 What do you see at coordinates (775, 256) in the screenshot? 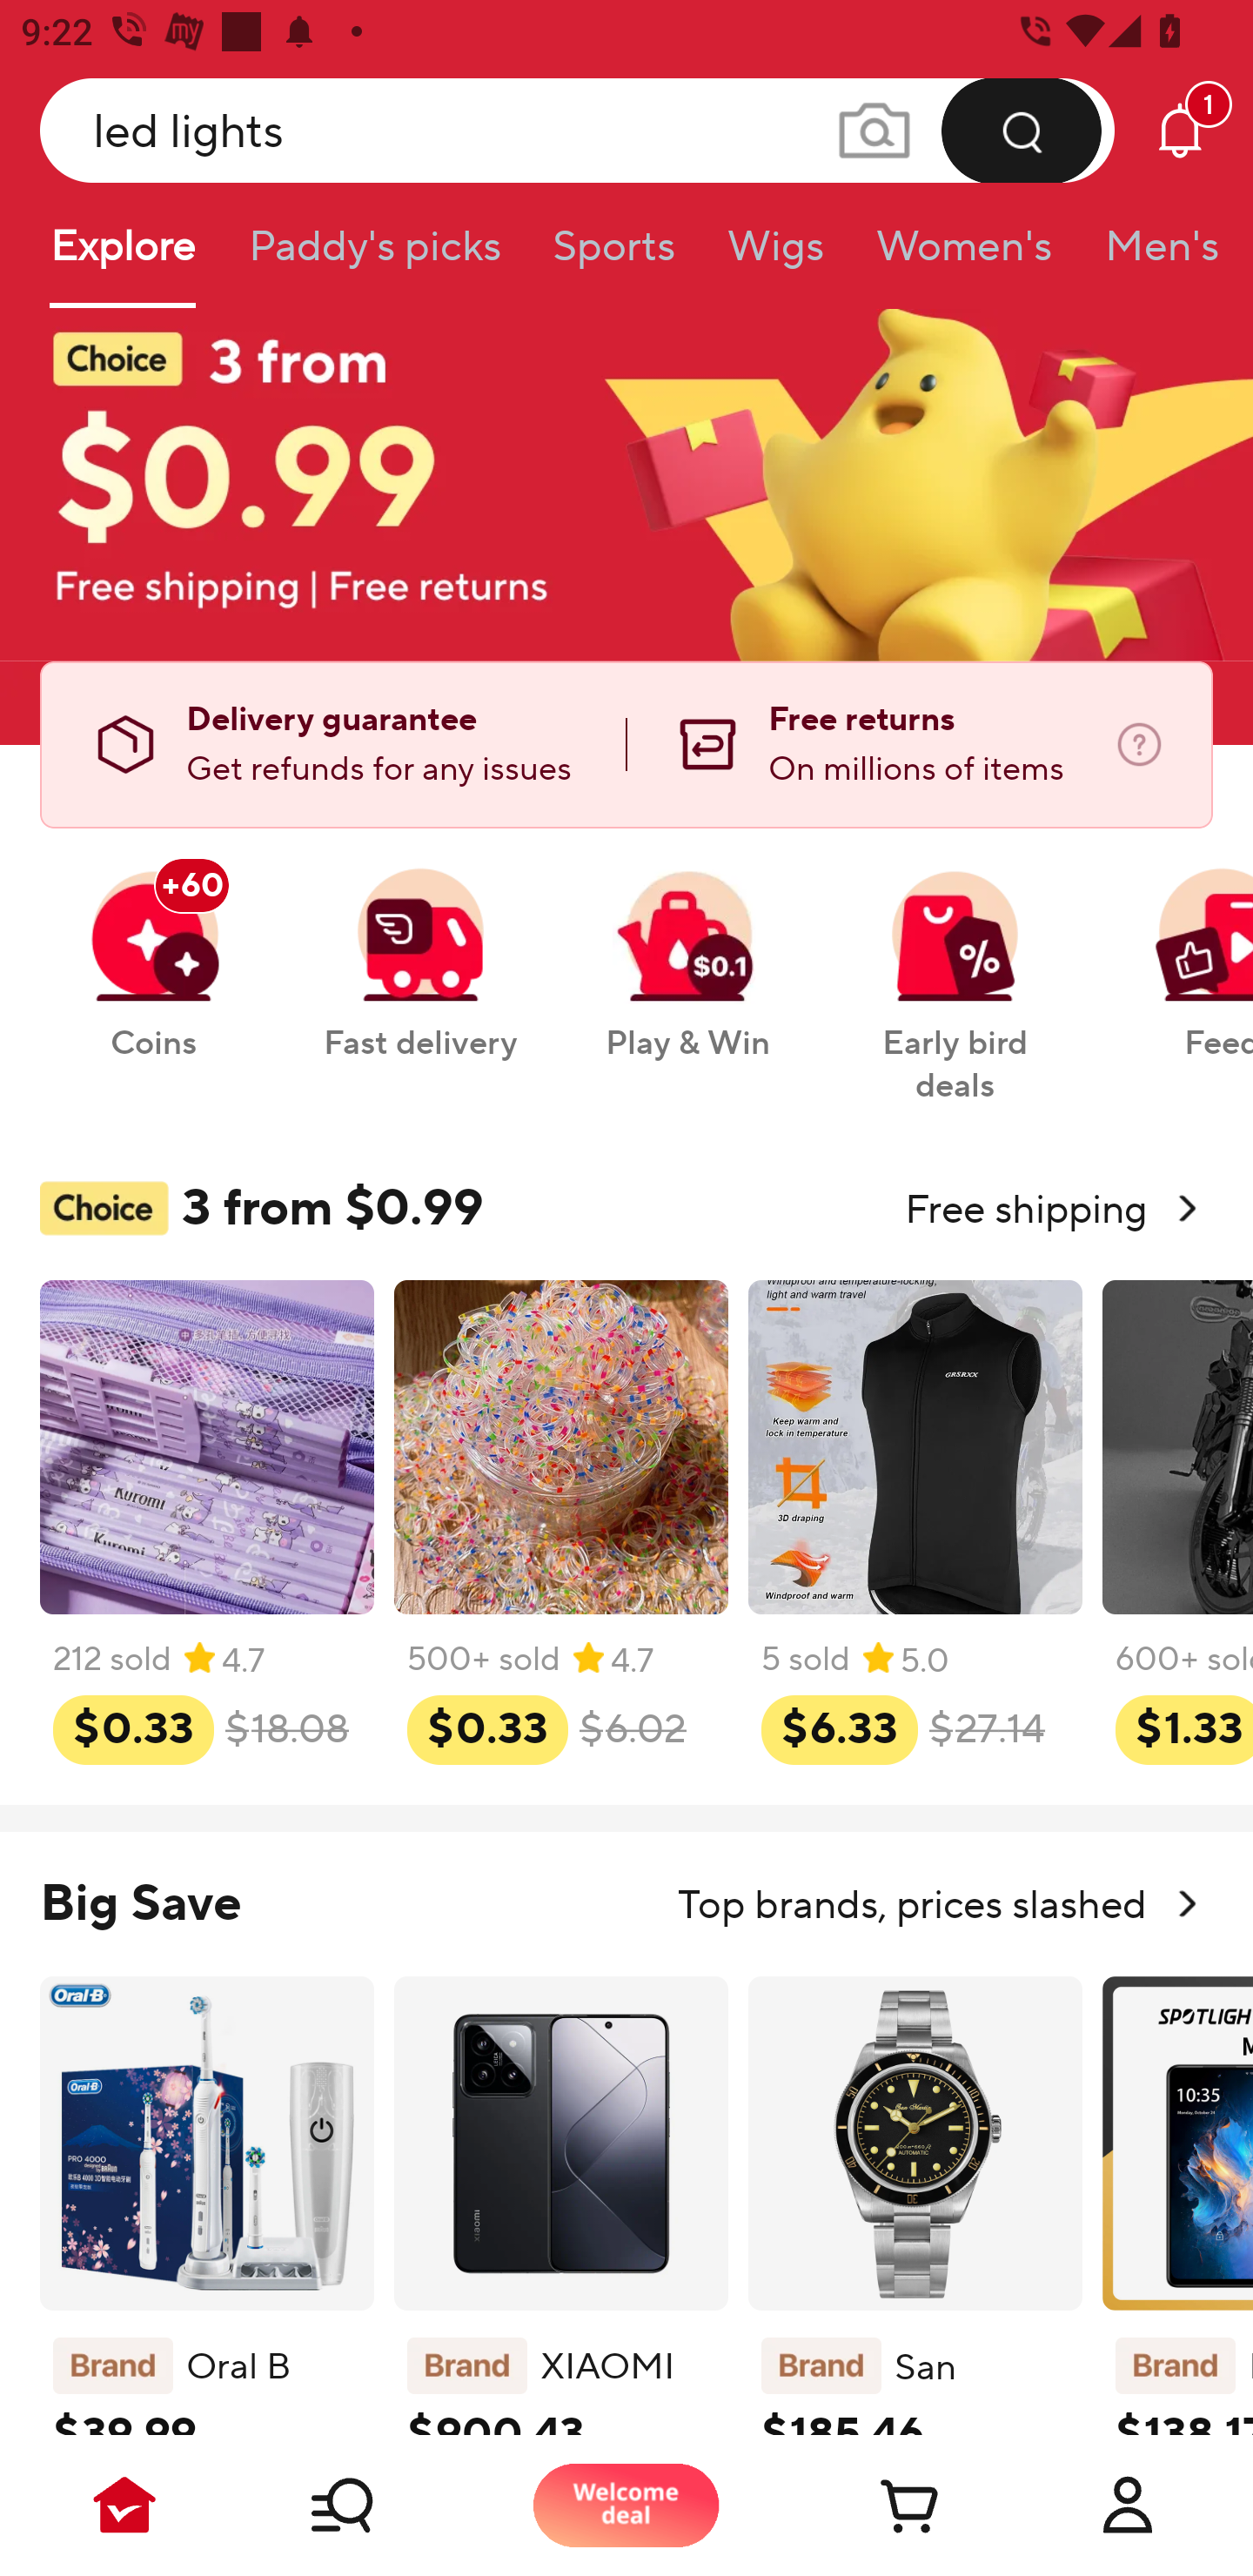
I see `Wigs` at bounding box center [775, 256].